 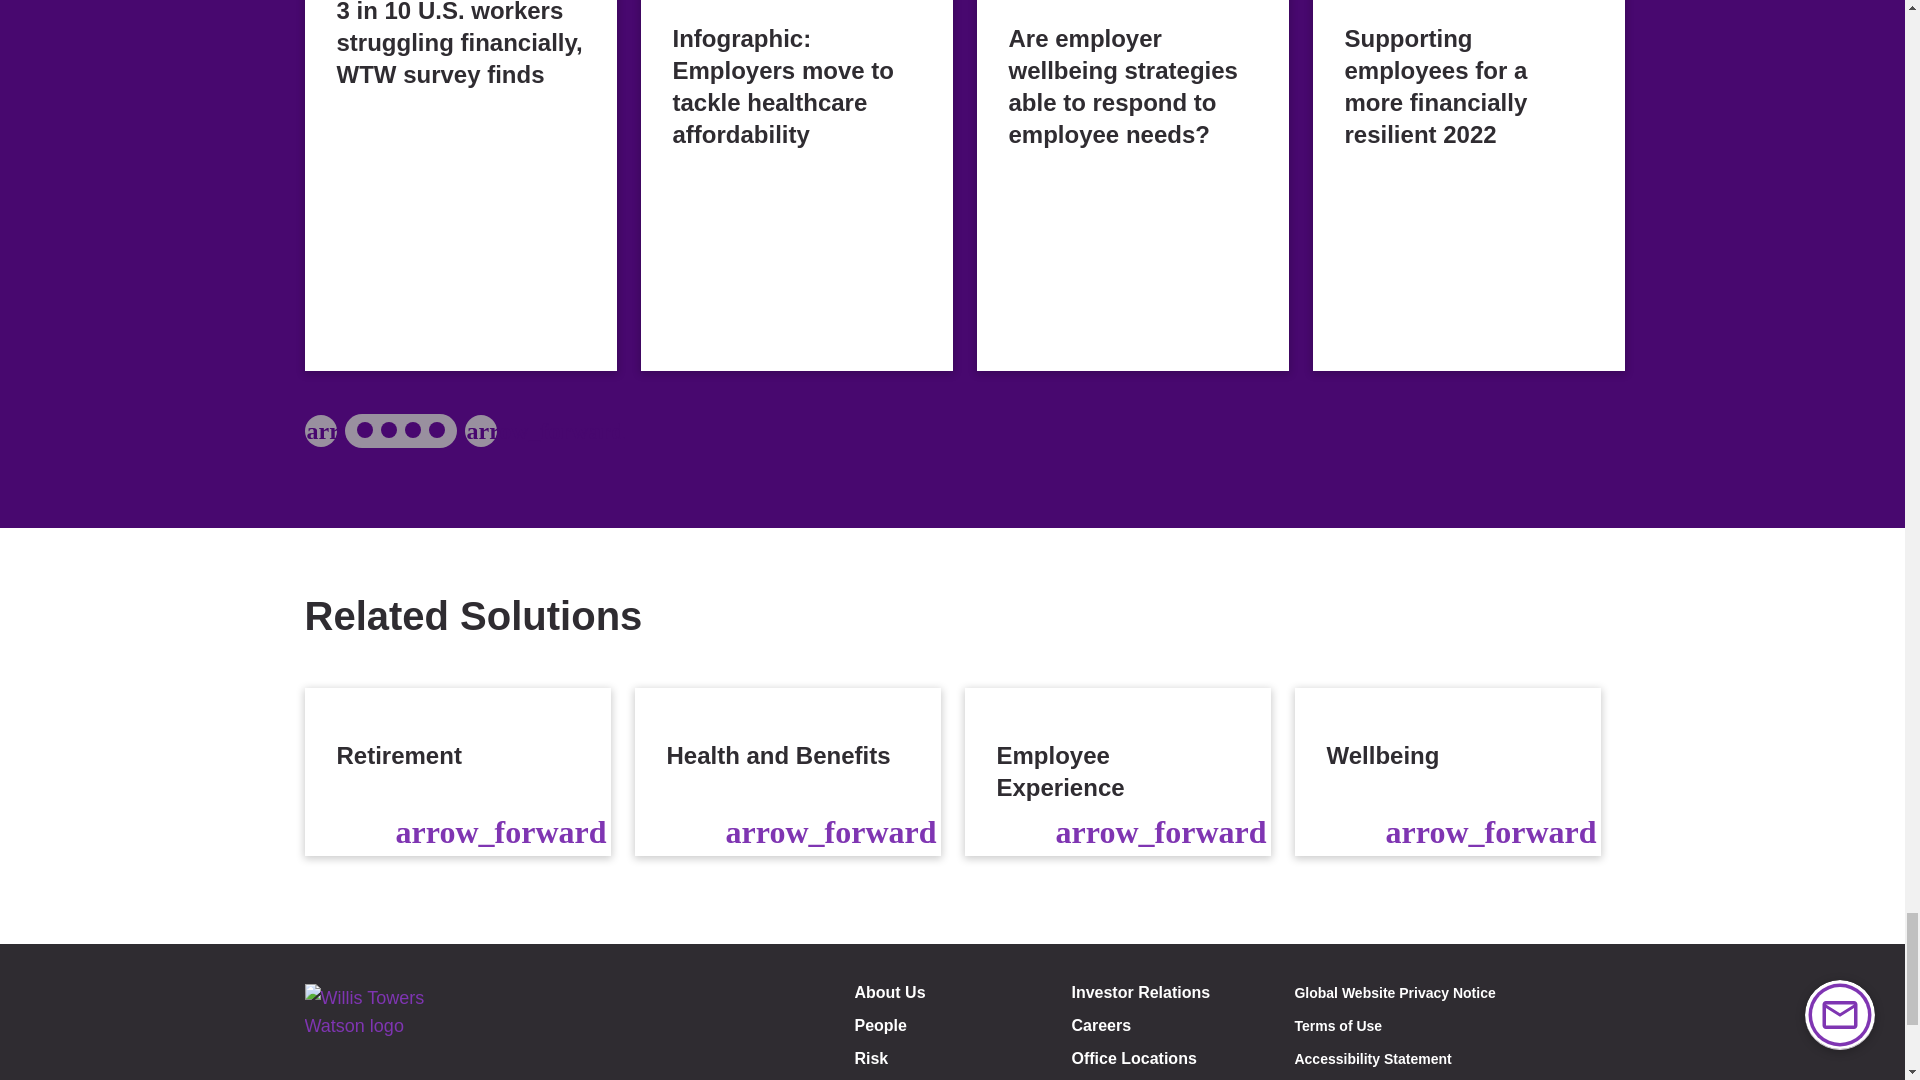 I want to click on Health and Benefits, so click(x=786, y=772).